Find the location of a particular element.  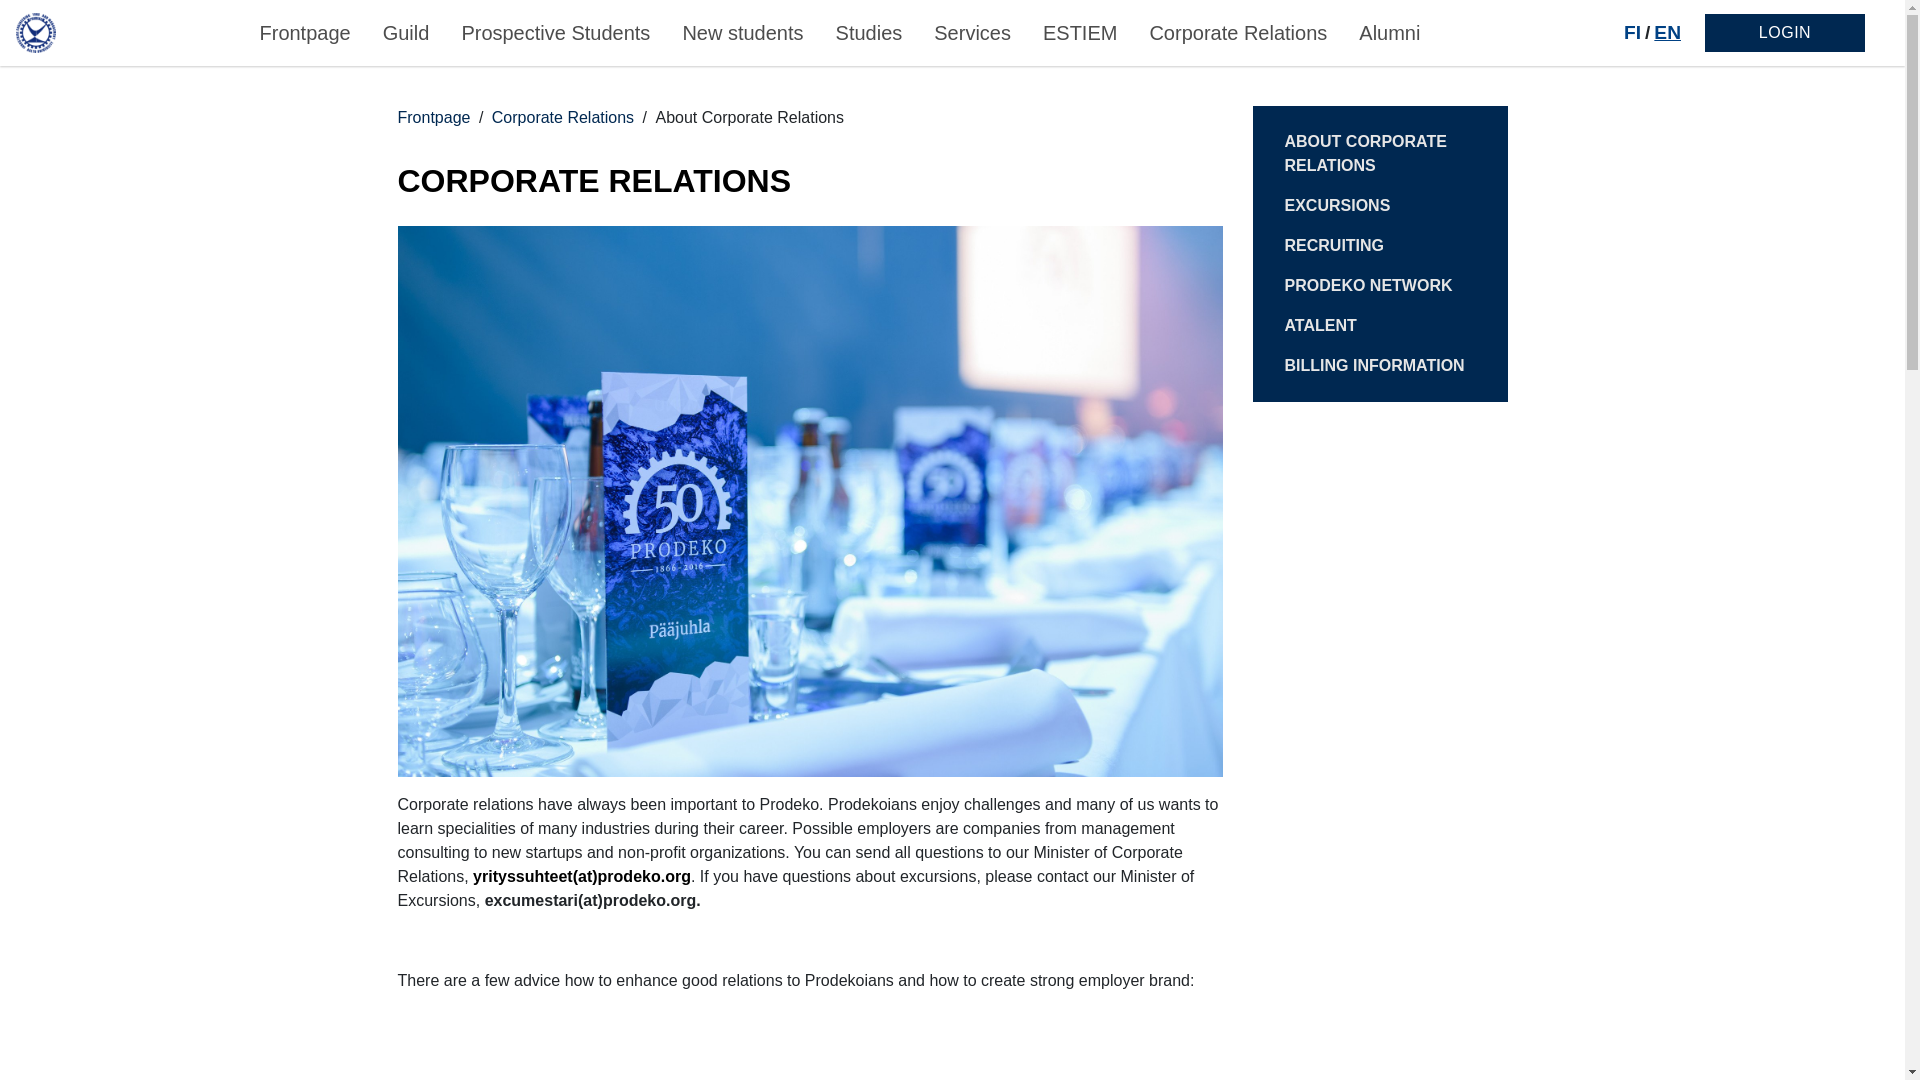

ESTIEM is located at coordinates (1080, 32).